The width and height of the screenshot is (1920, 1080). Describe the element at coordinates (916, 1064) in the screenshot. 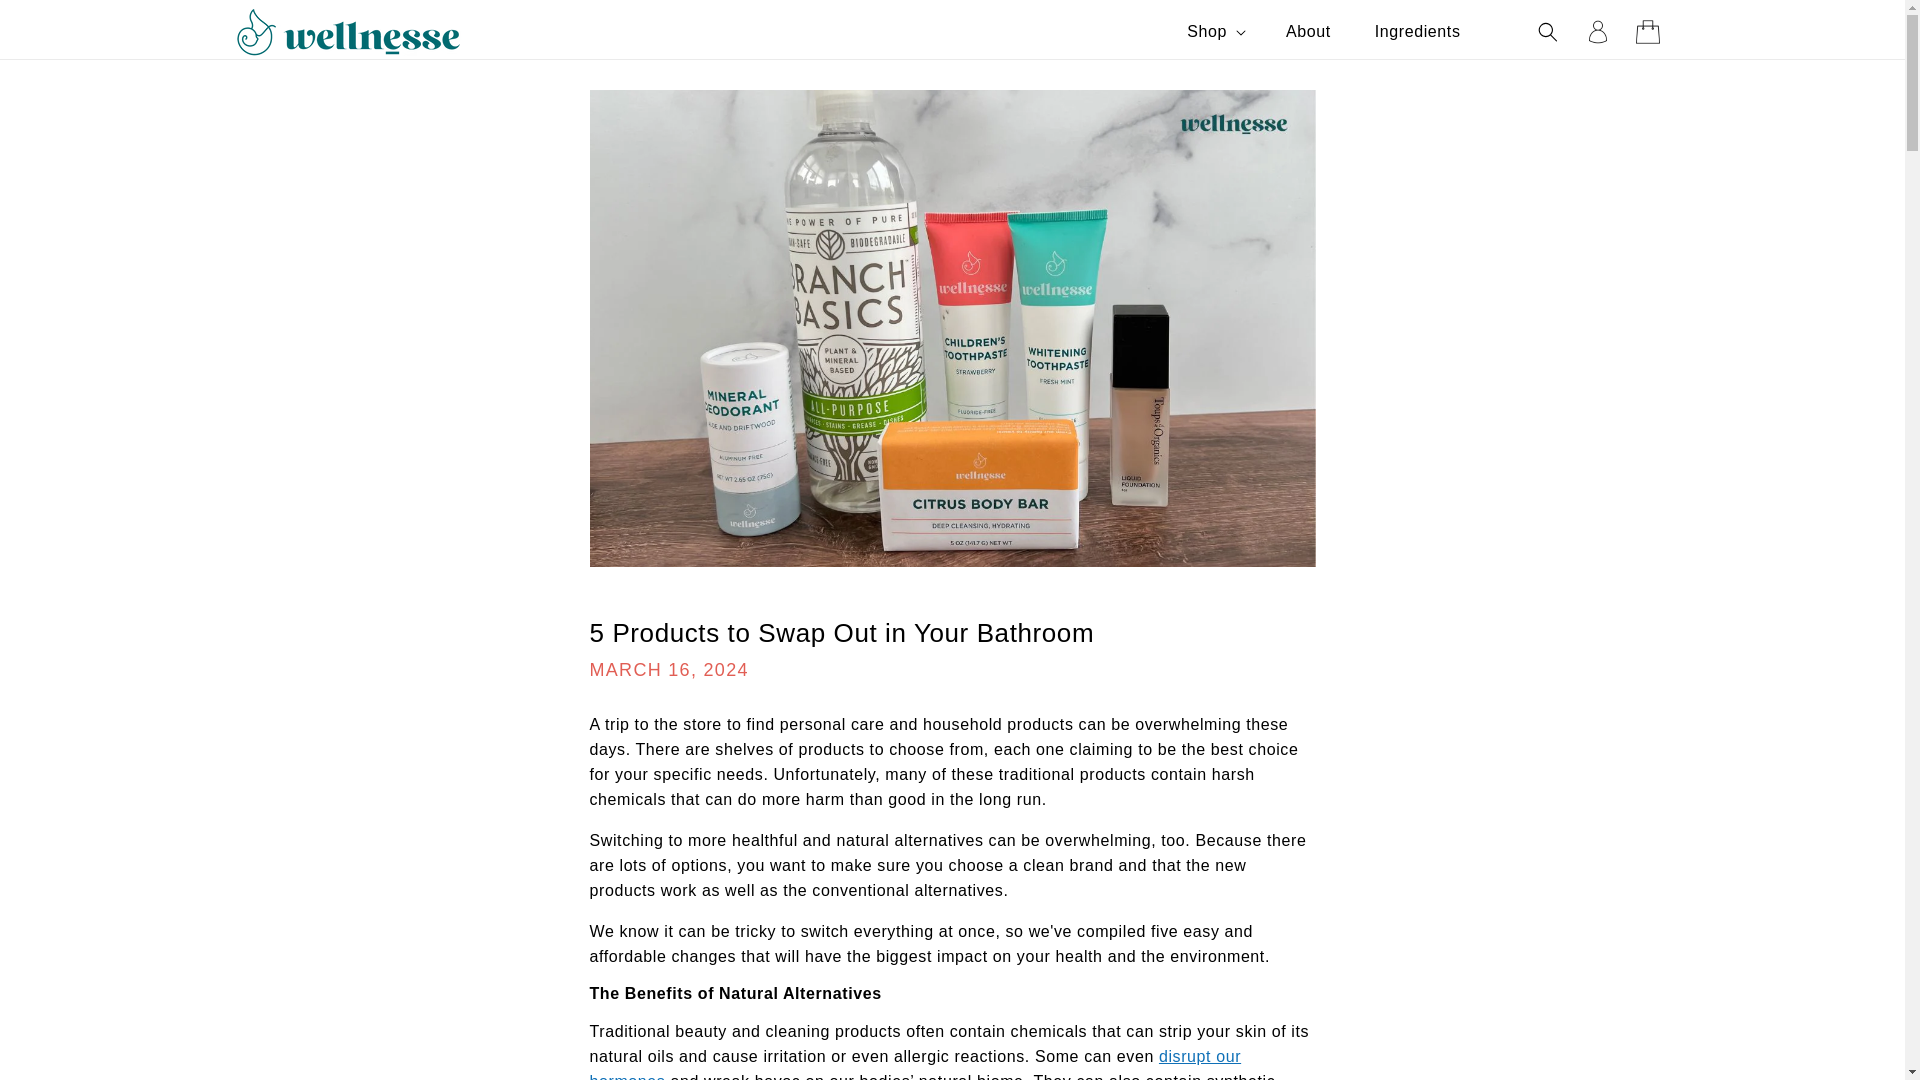

I see `disrupt our hormones` at that location.